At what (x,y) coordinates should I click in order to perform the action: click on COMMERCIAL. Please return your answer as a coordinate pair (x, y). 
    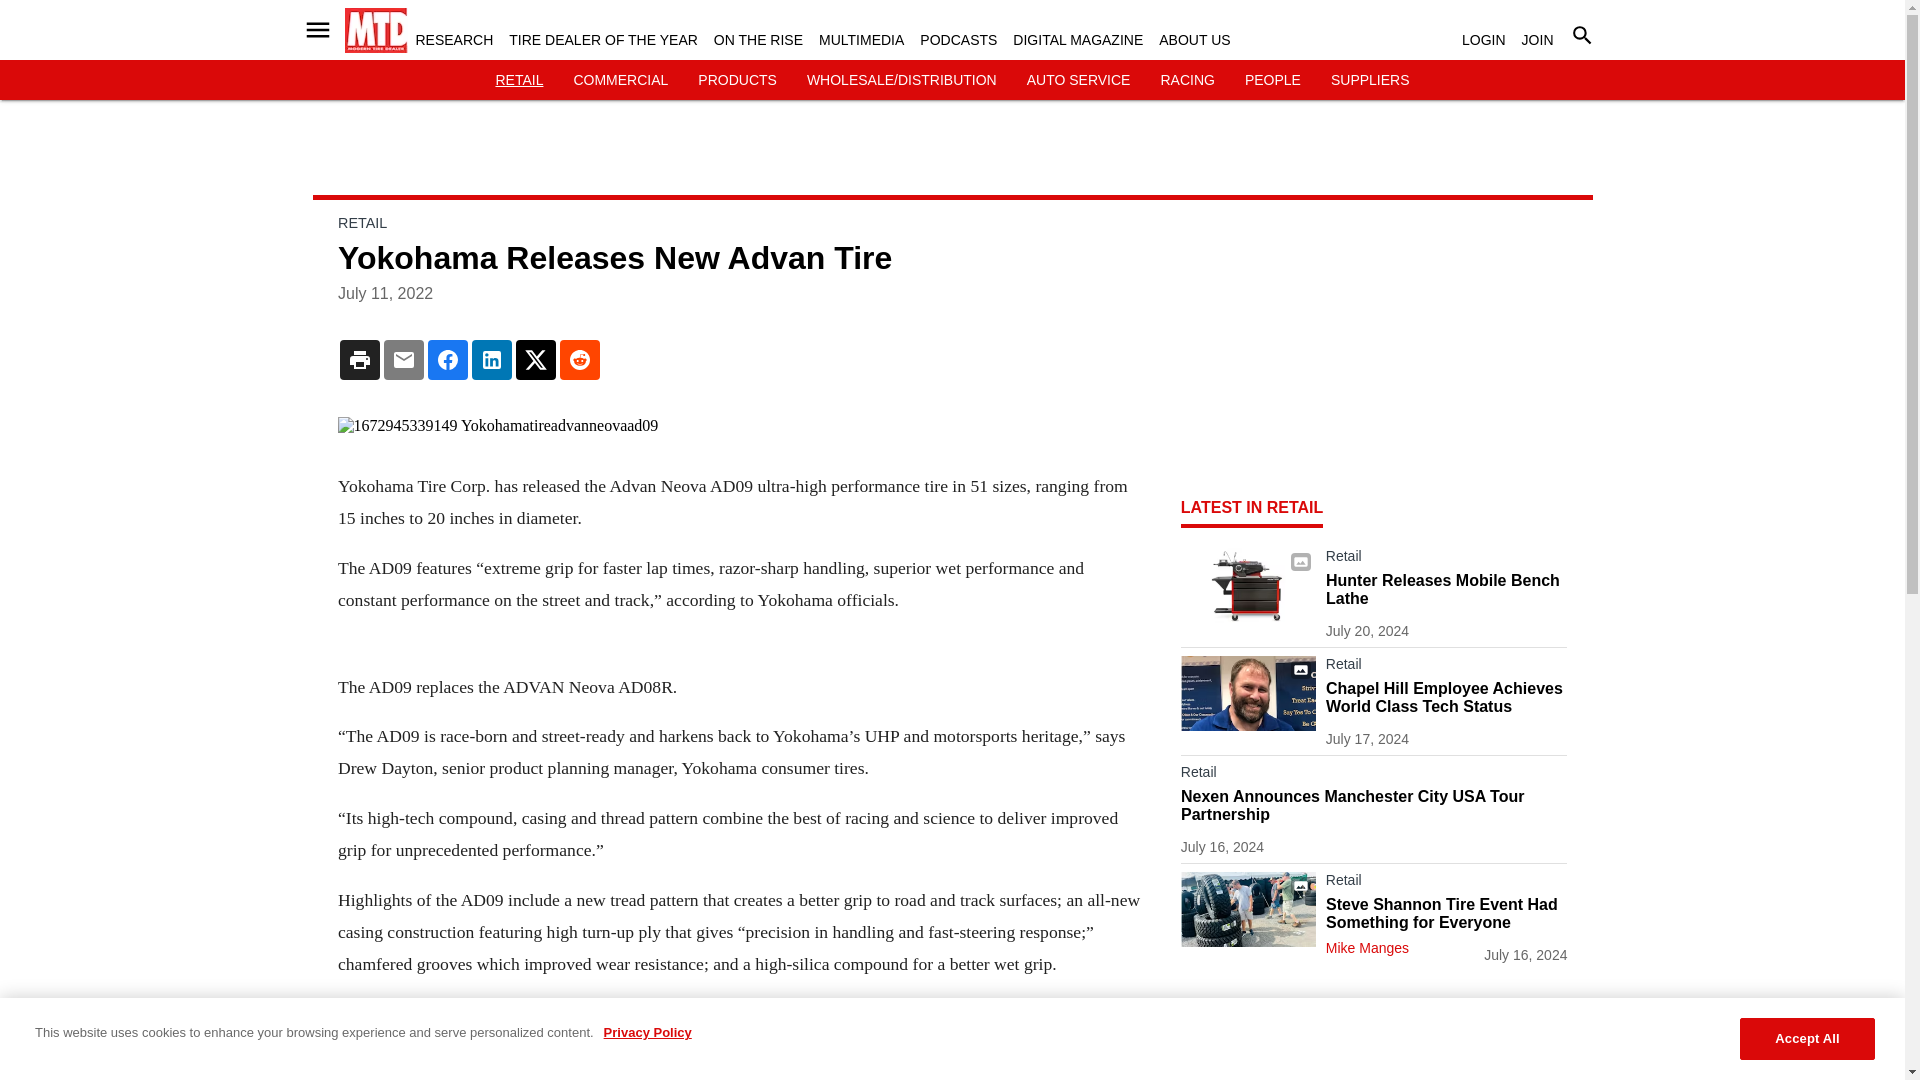
    Looking at the image, I should click on (620, 80).